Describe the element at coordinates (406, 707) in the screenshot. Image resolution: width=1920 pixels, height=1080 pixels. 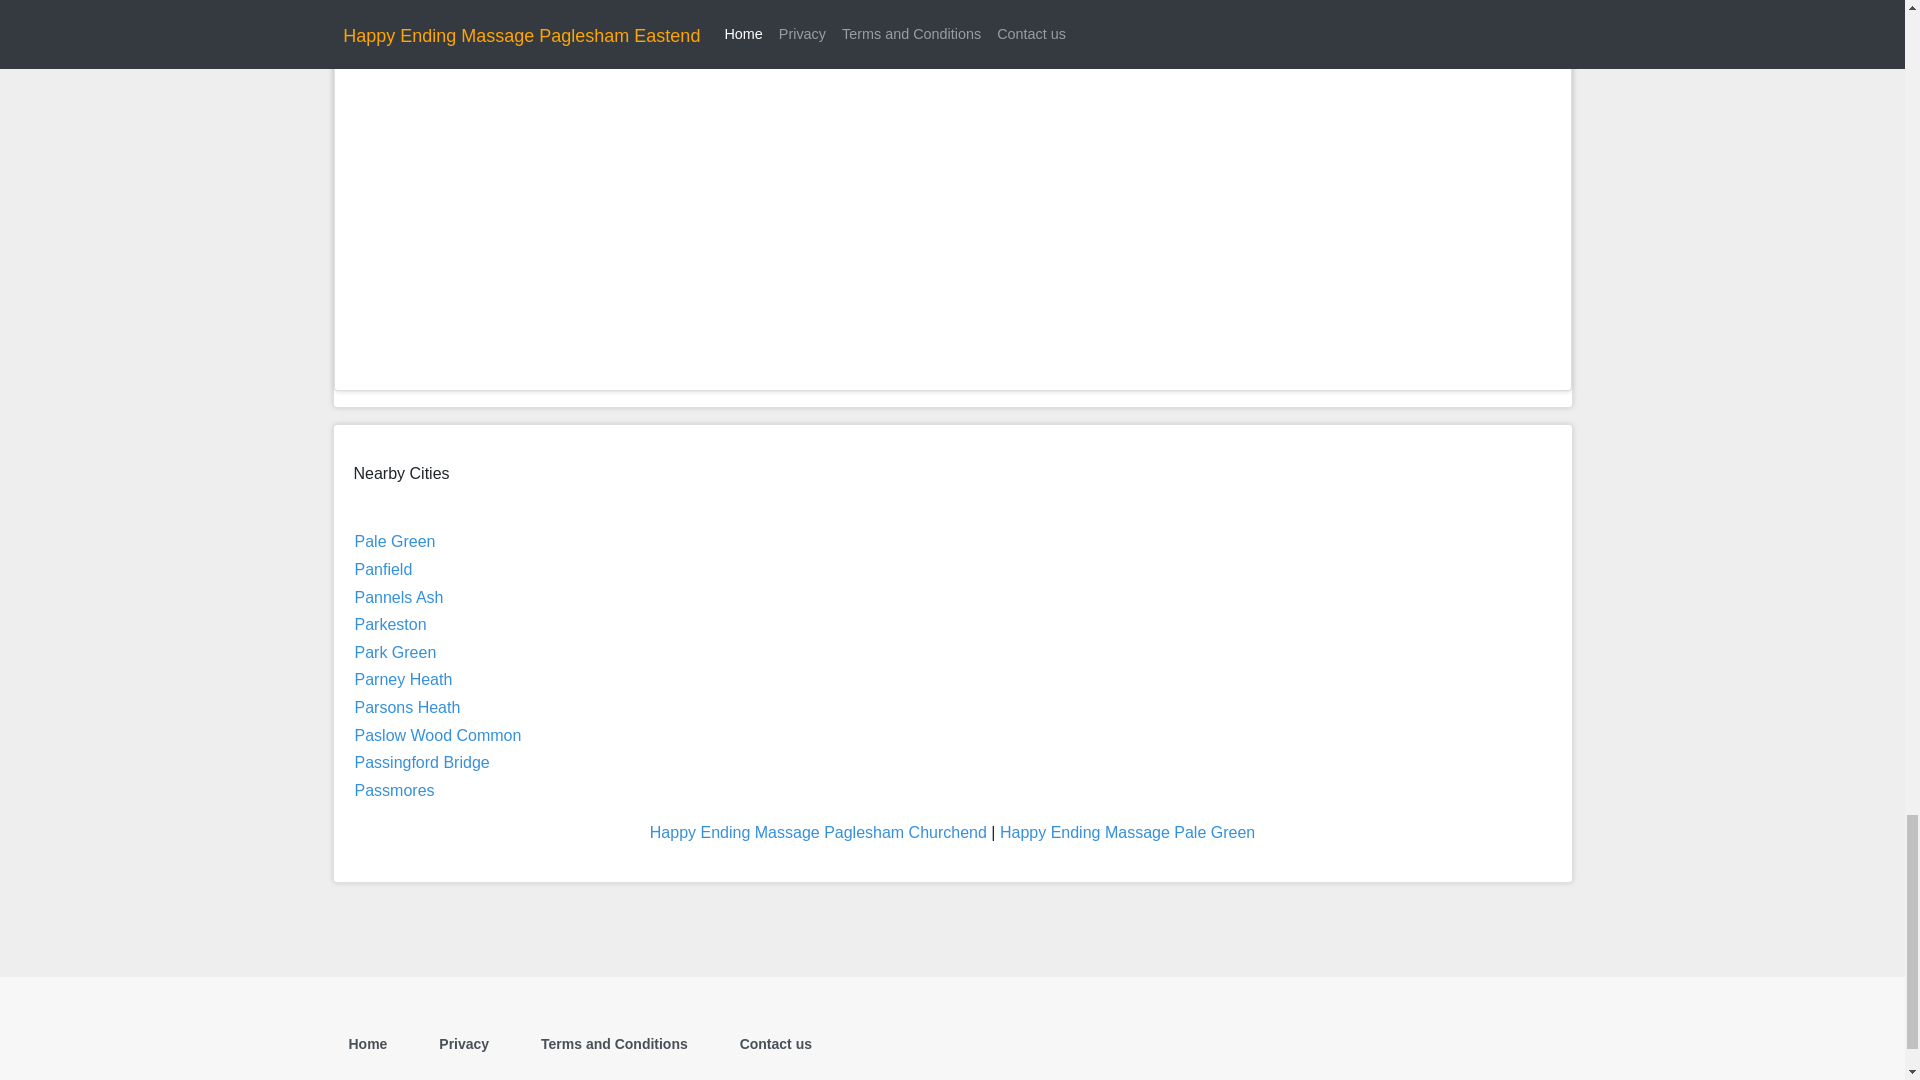
I see `Parsons Heath` at that location.